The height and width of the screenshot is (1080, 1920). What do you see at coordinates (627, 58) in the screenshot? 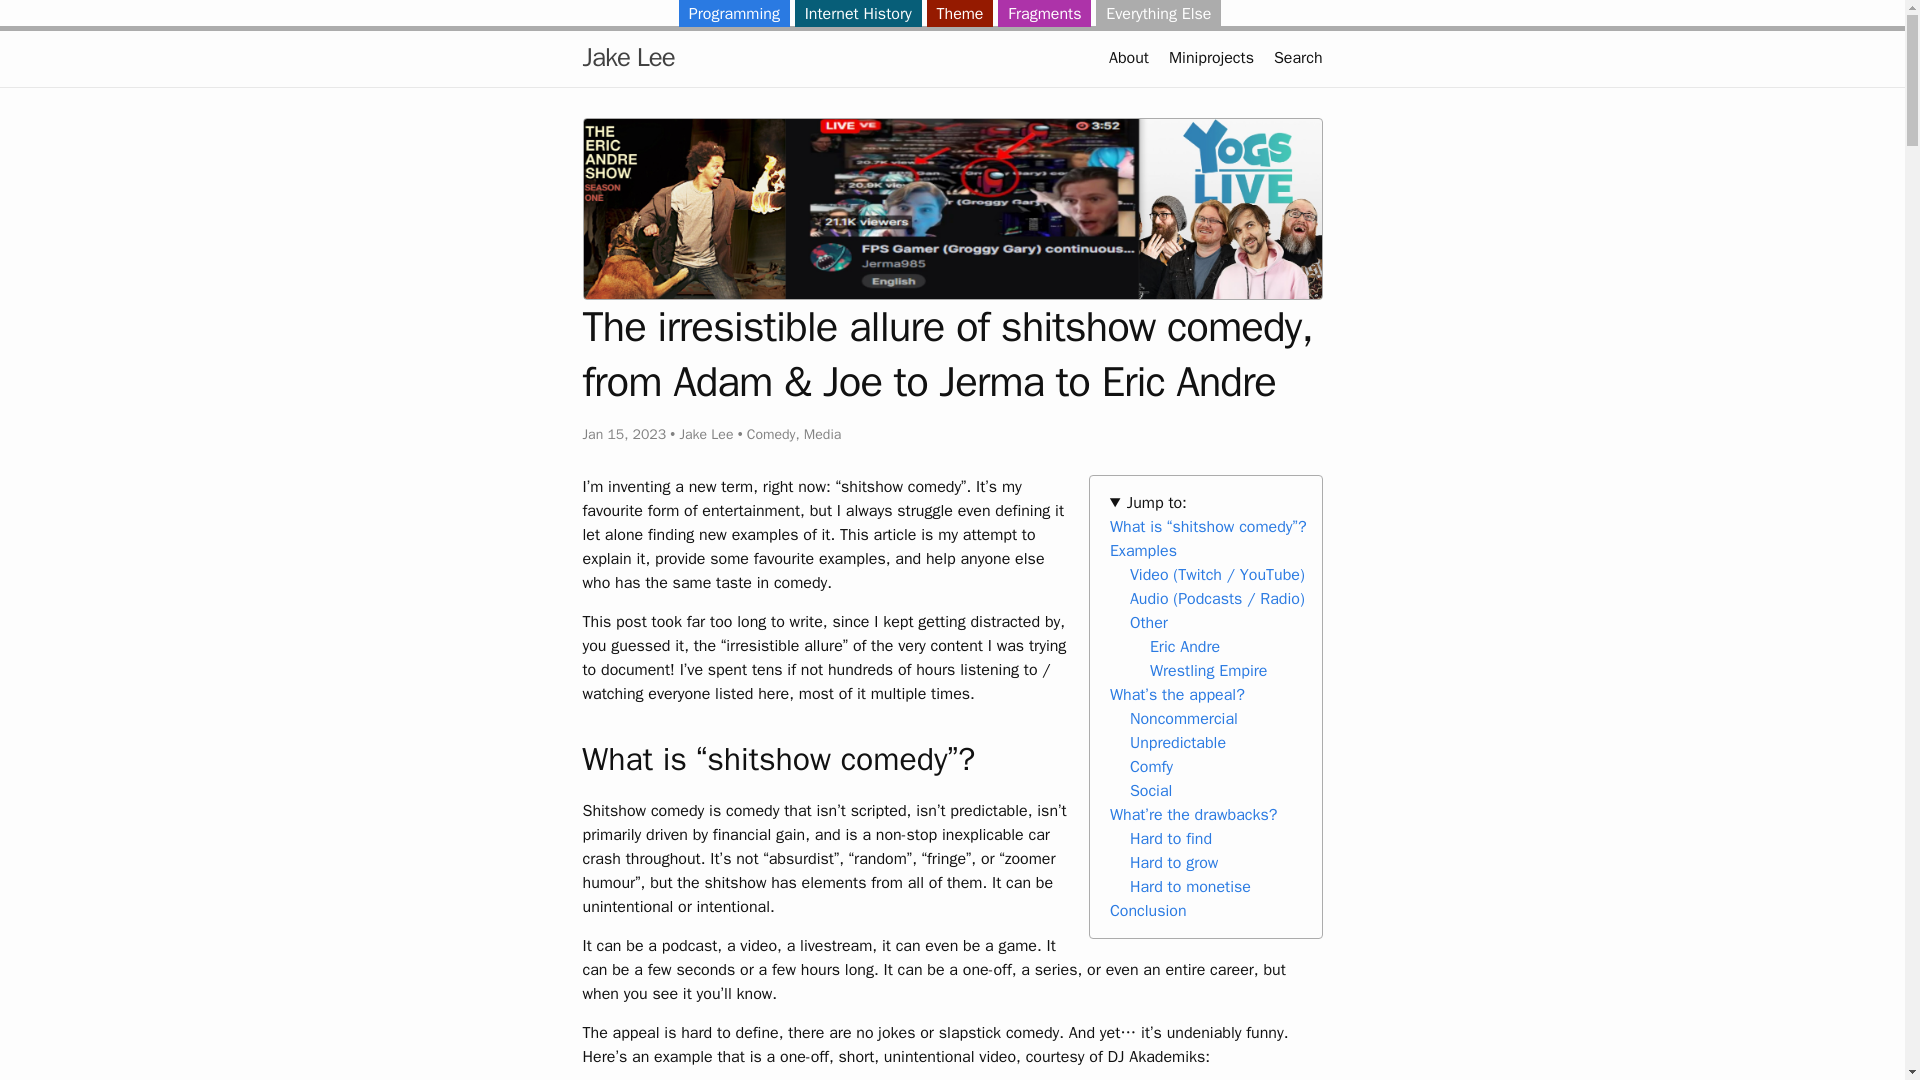
I see `Jake Lee` at bounding box center [627, 58].